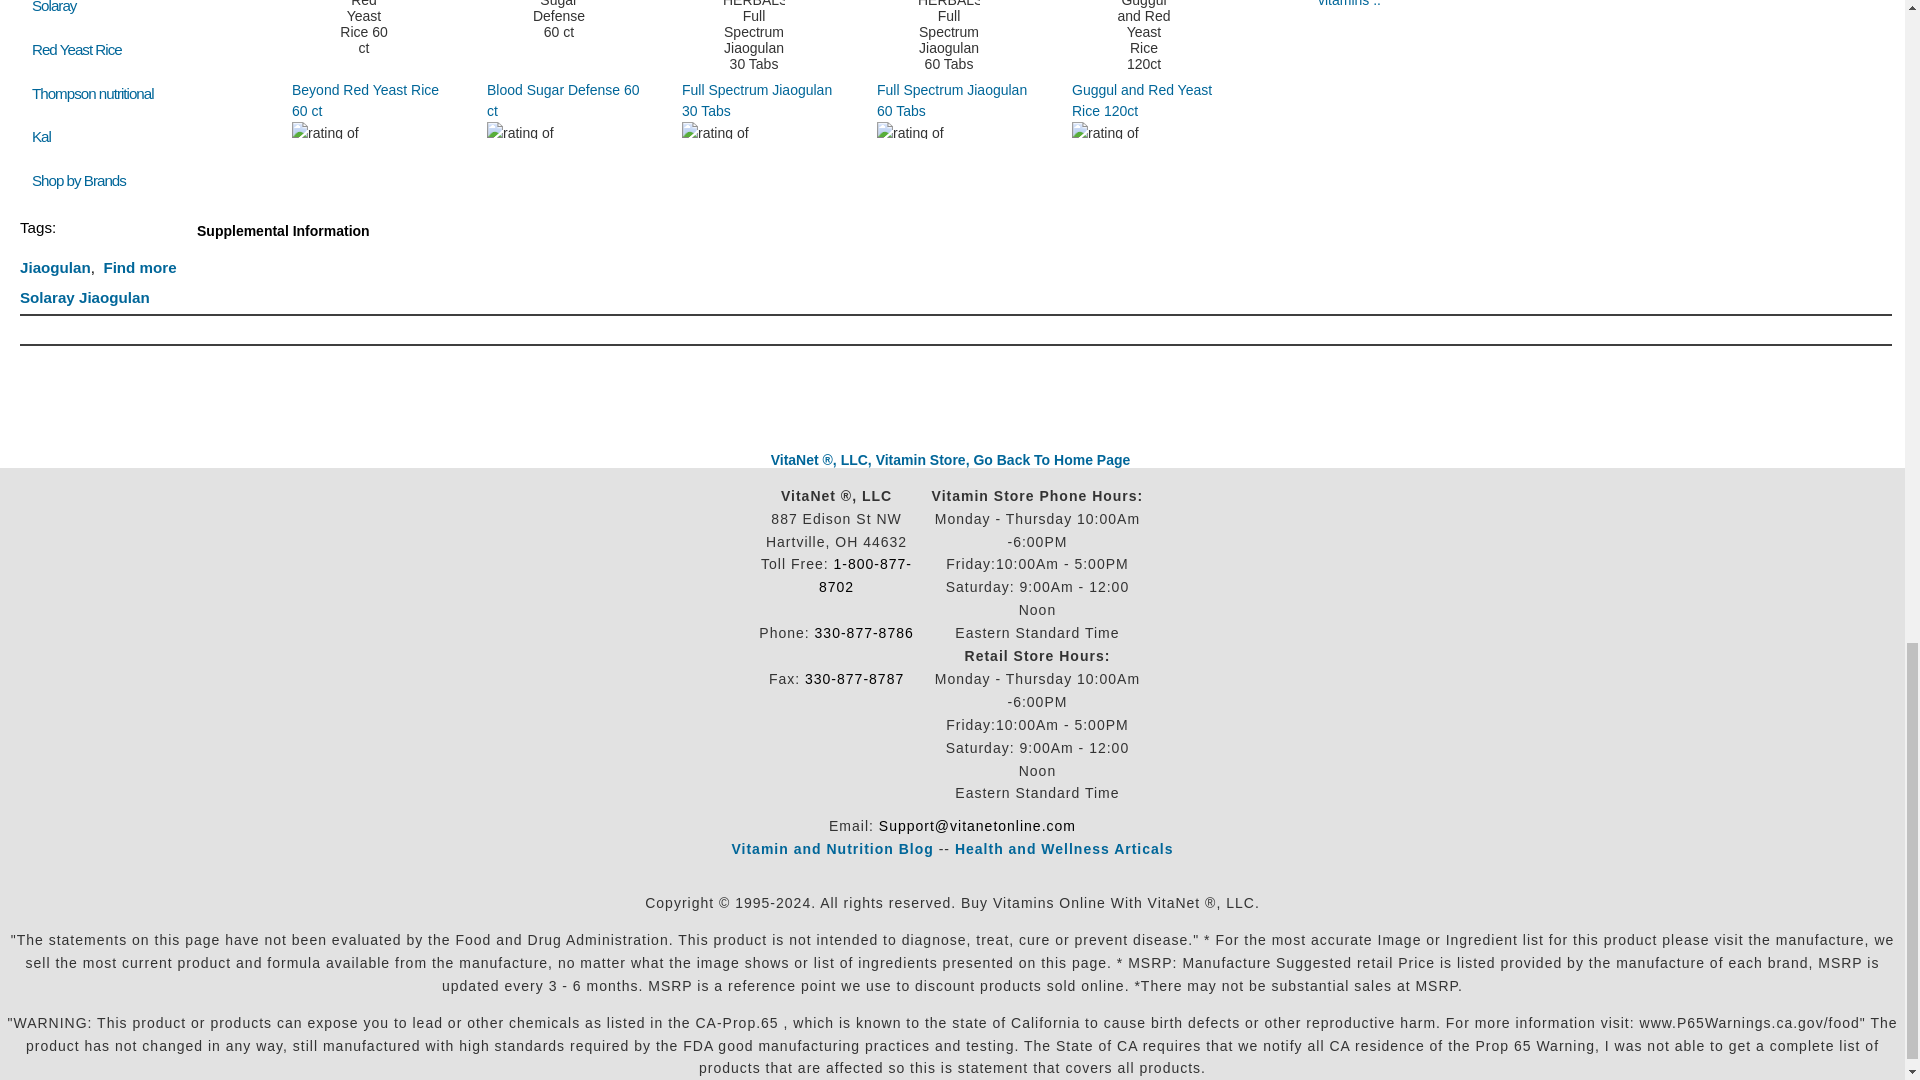 This screenshot has height=1080, width=1920. What do you see at coordinates (54, 7) in the screenshot?
I see `Solaray` at bounding box center [54, 7].